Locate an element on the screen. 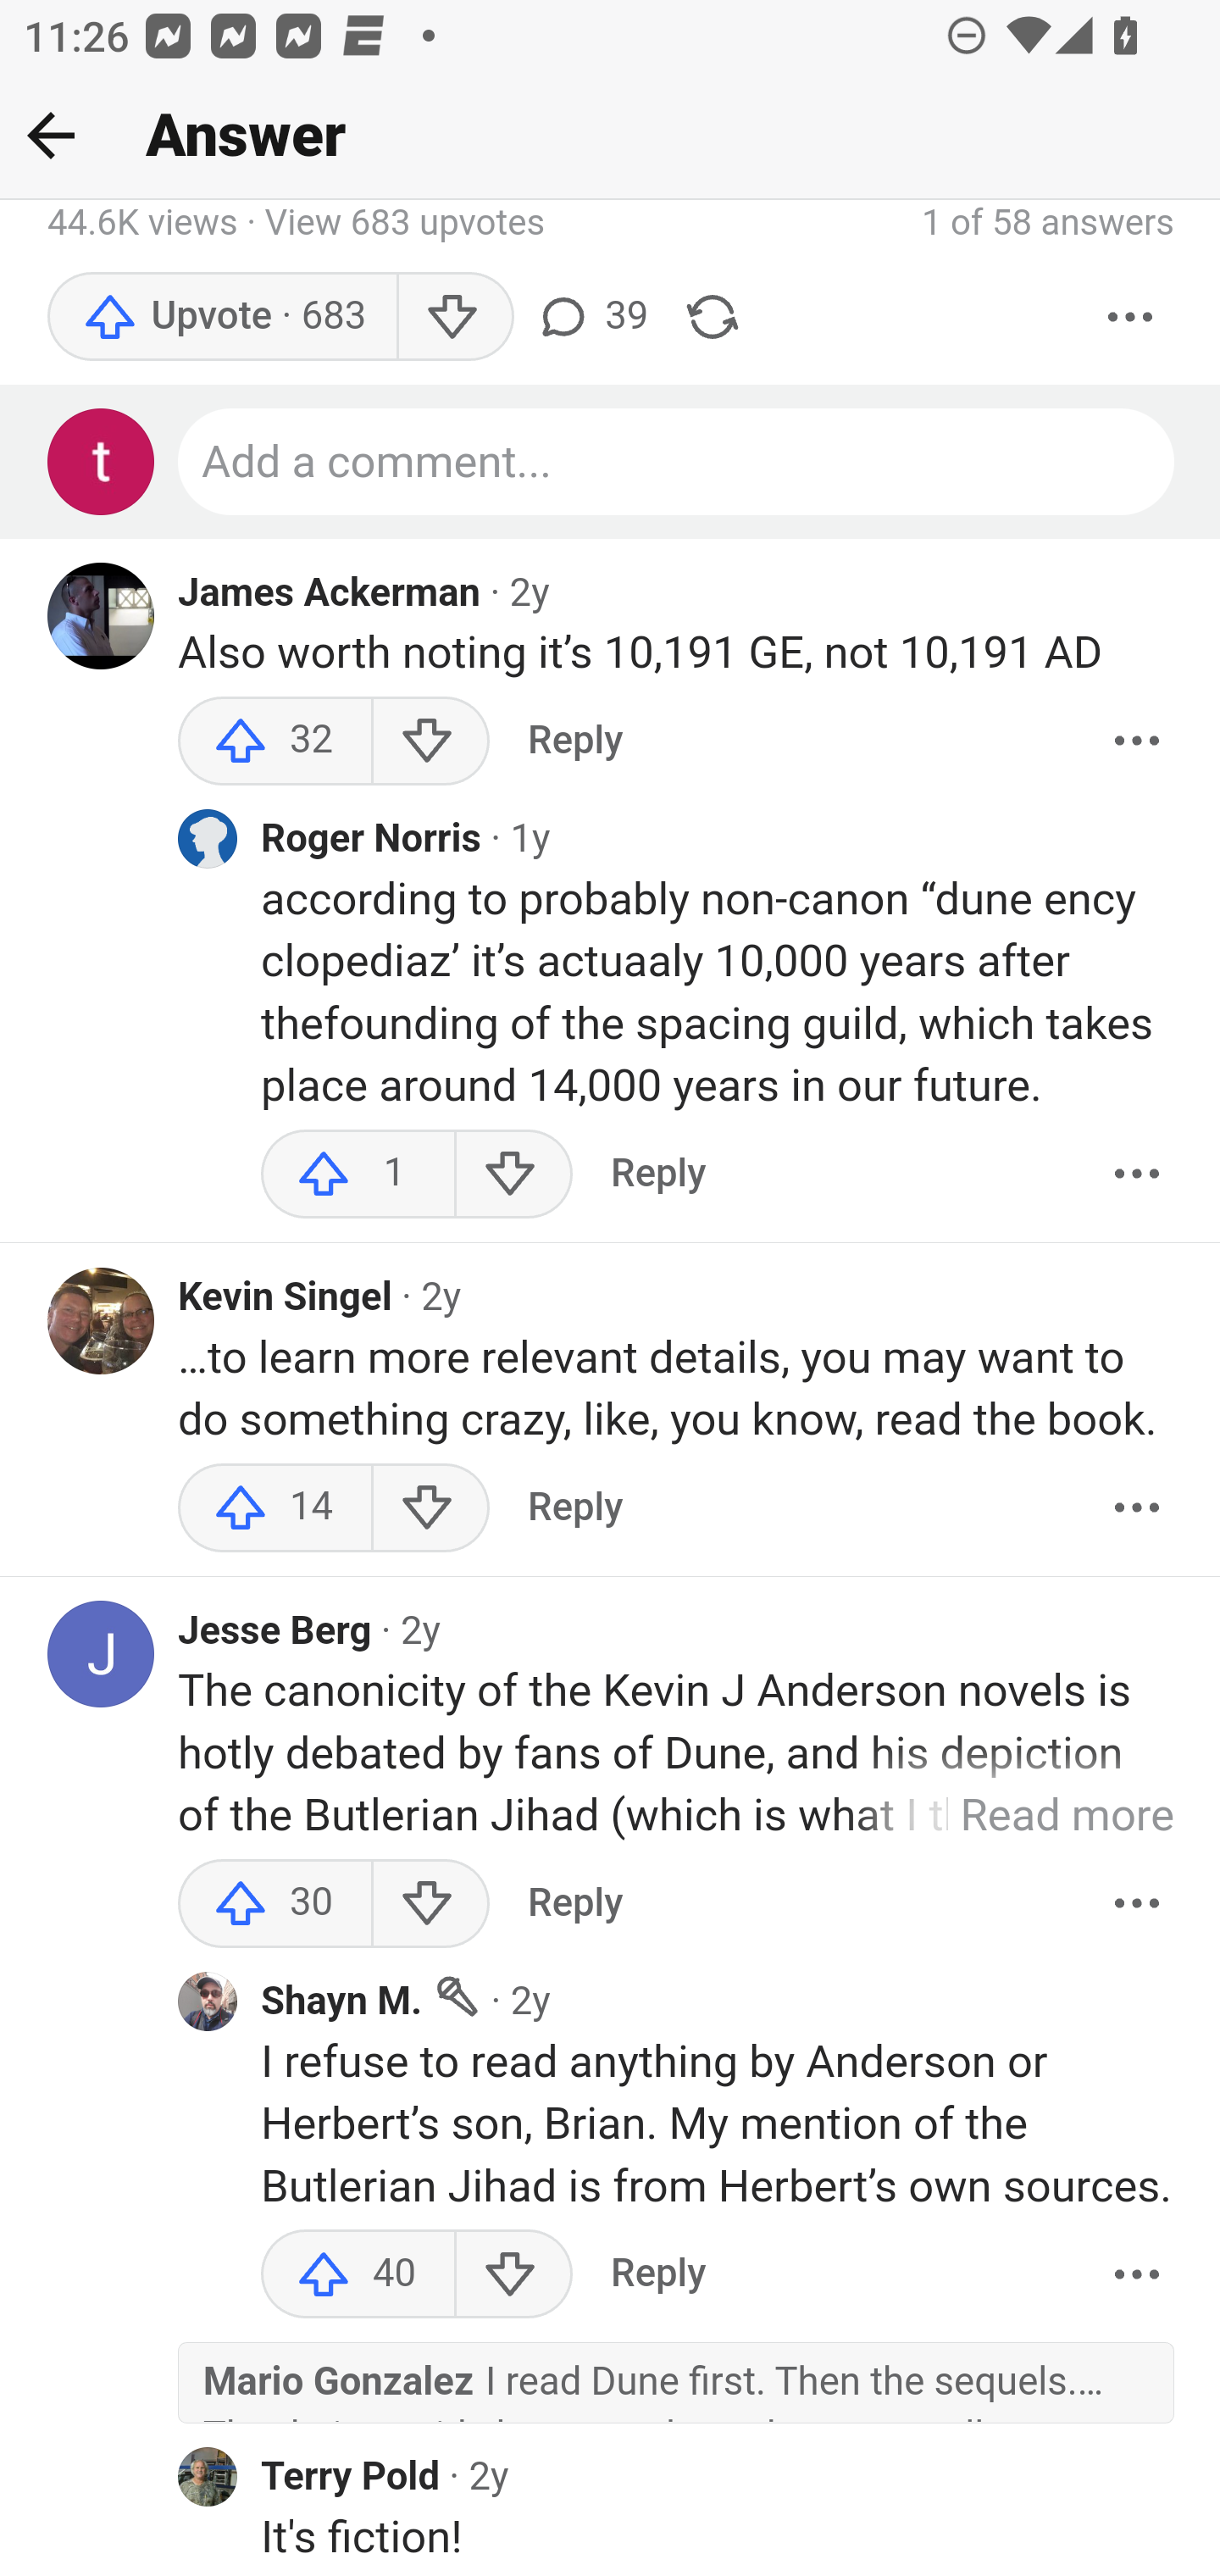 The width and height of the screenshot is (1220, 2576). Downvote is located at coordinates (513, 2274).